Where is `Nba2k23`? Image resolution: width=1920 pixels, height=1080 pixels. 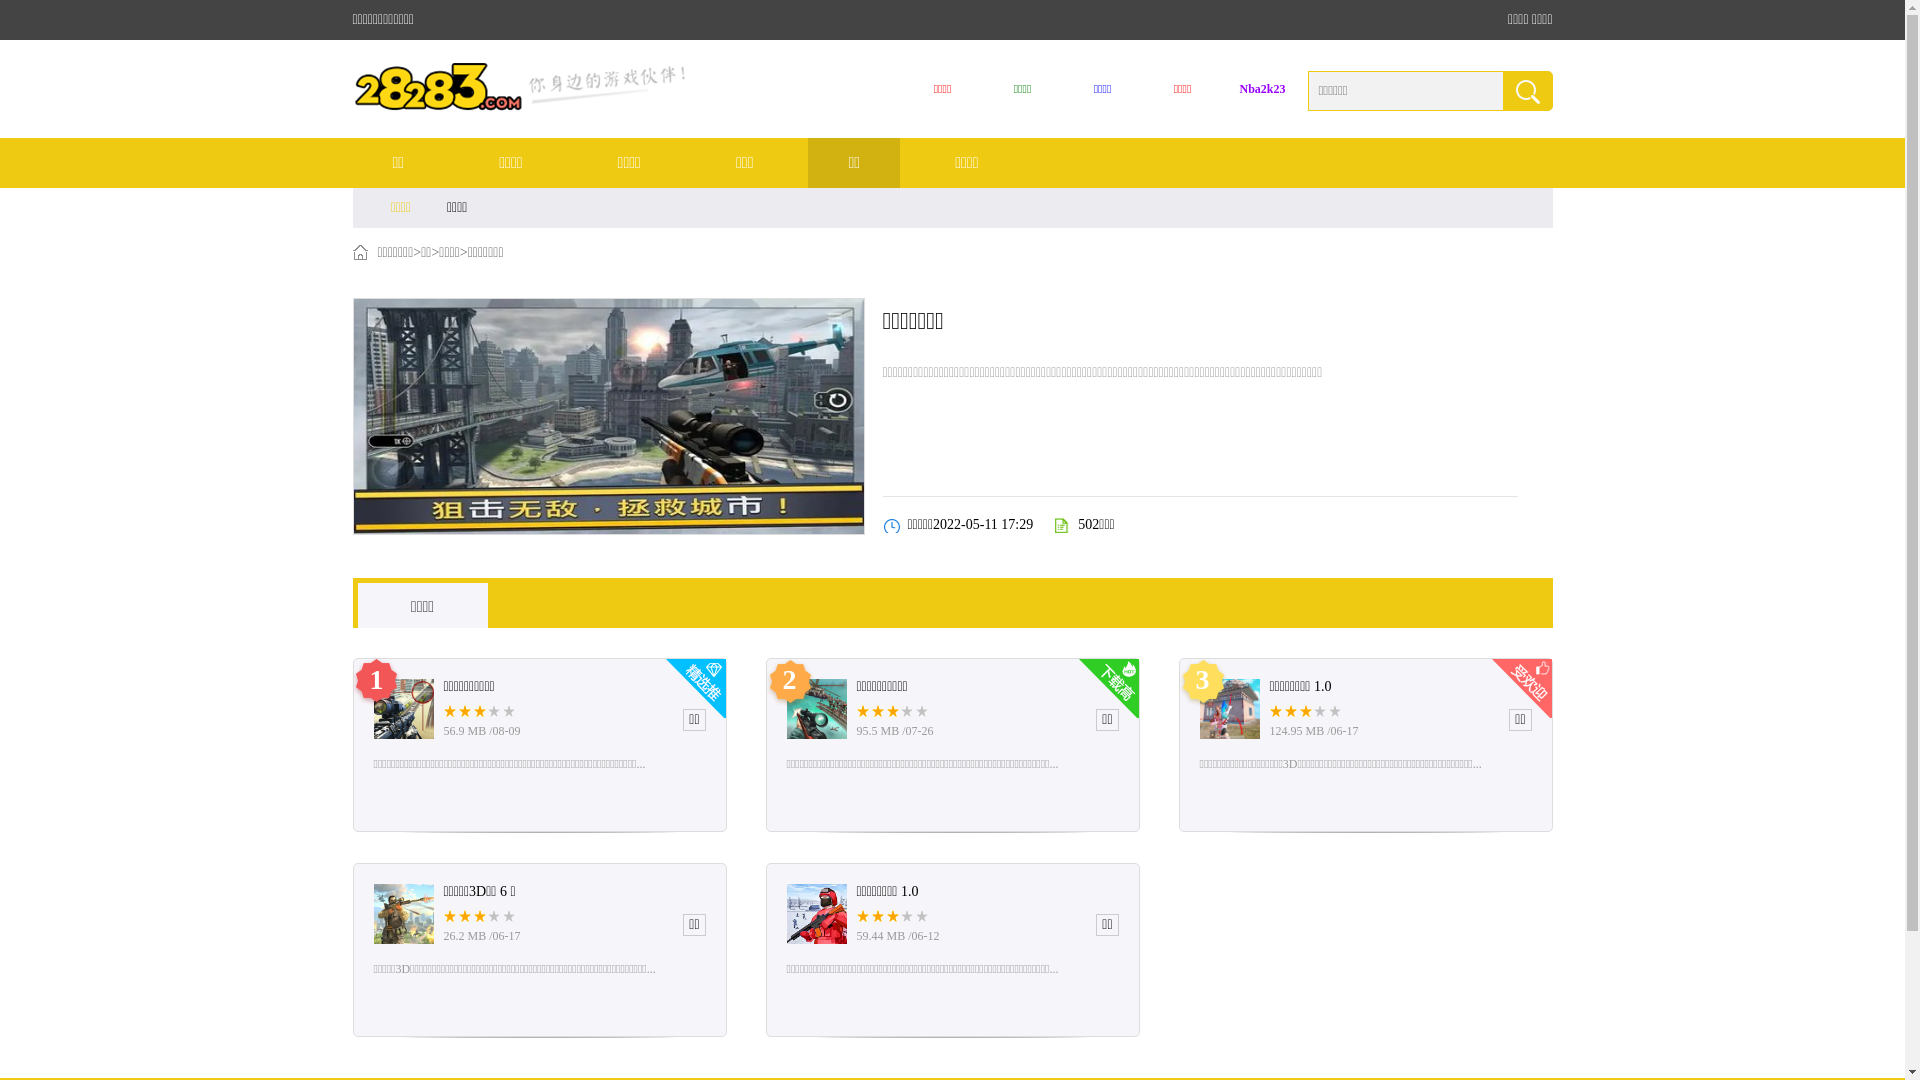 Nba2k23 is located at coordinates (1263, 90).